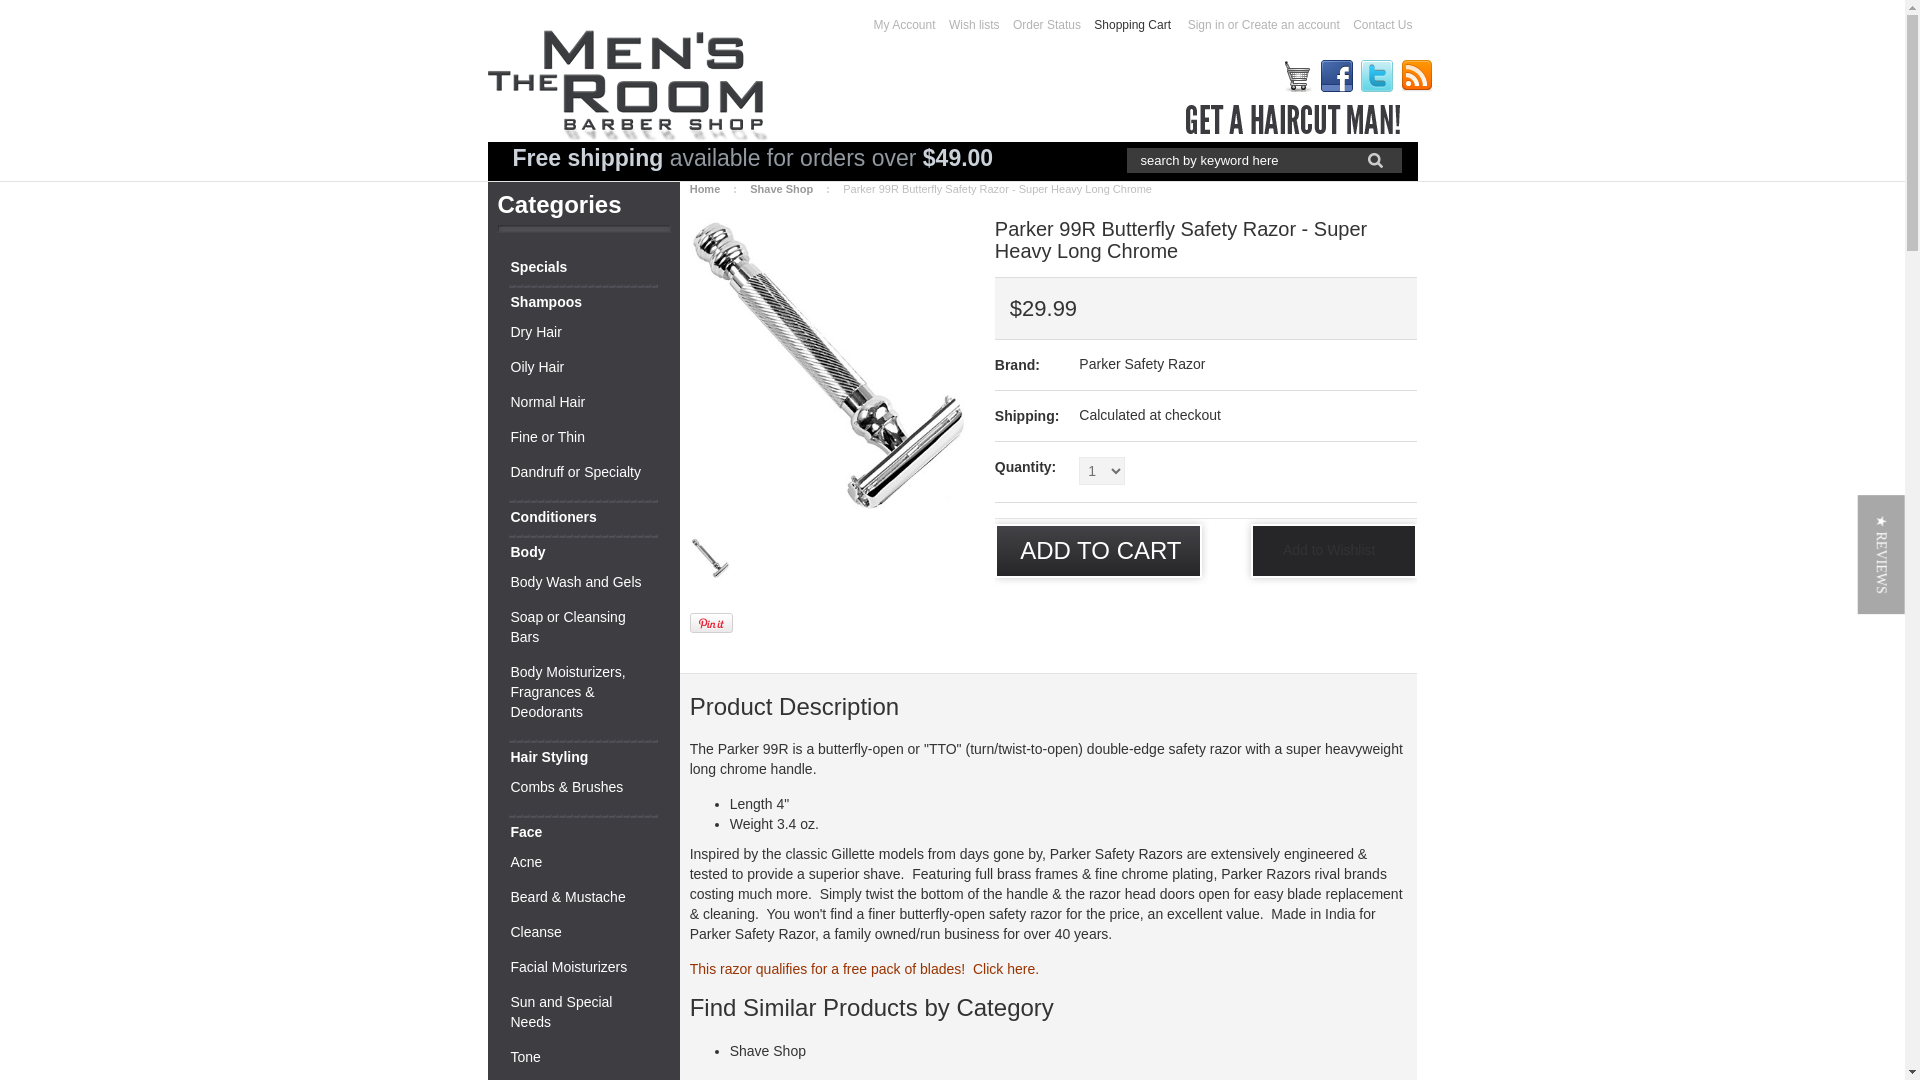  Describe the element at coordinates (827, 366) in the screenshot. I see `Parker 99R` at that location.